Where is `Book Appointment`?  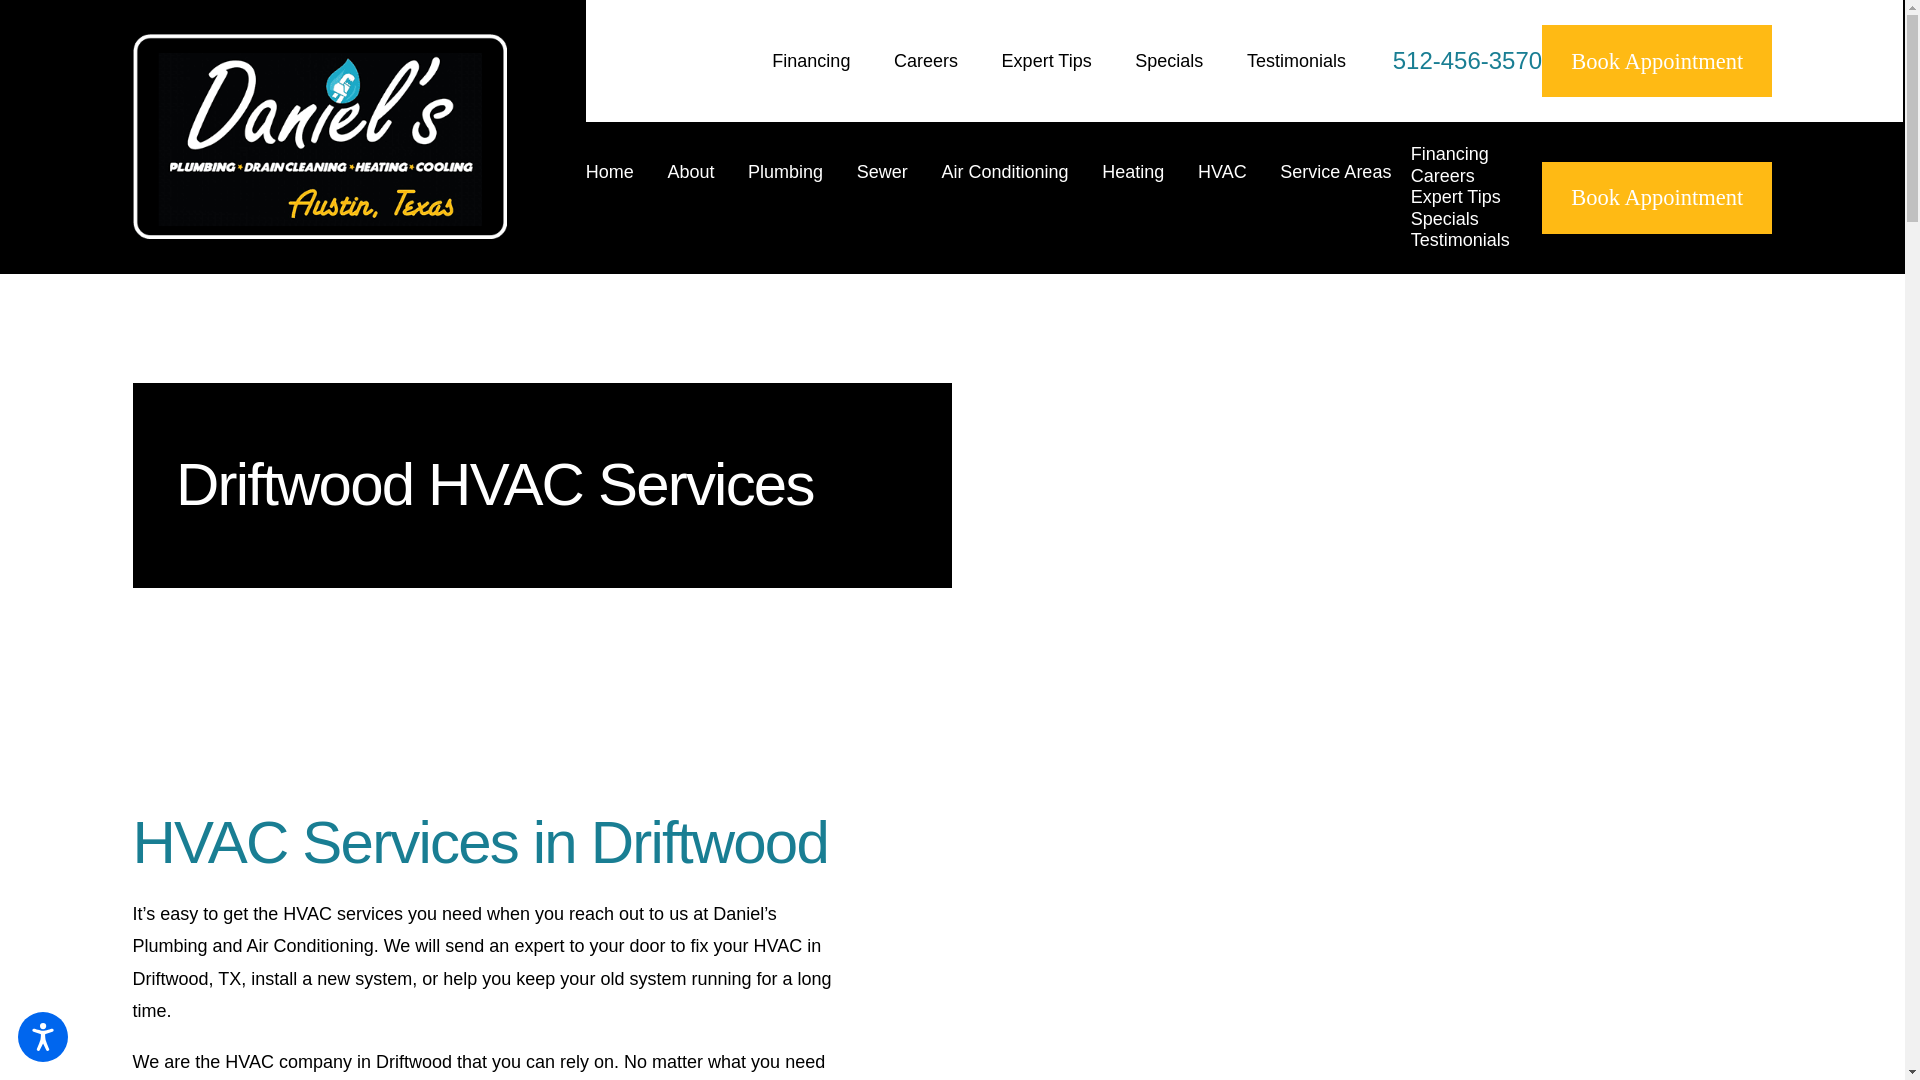
Book Appointment is located at coordinates (1656, 60).